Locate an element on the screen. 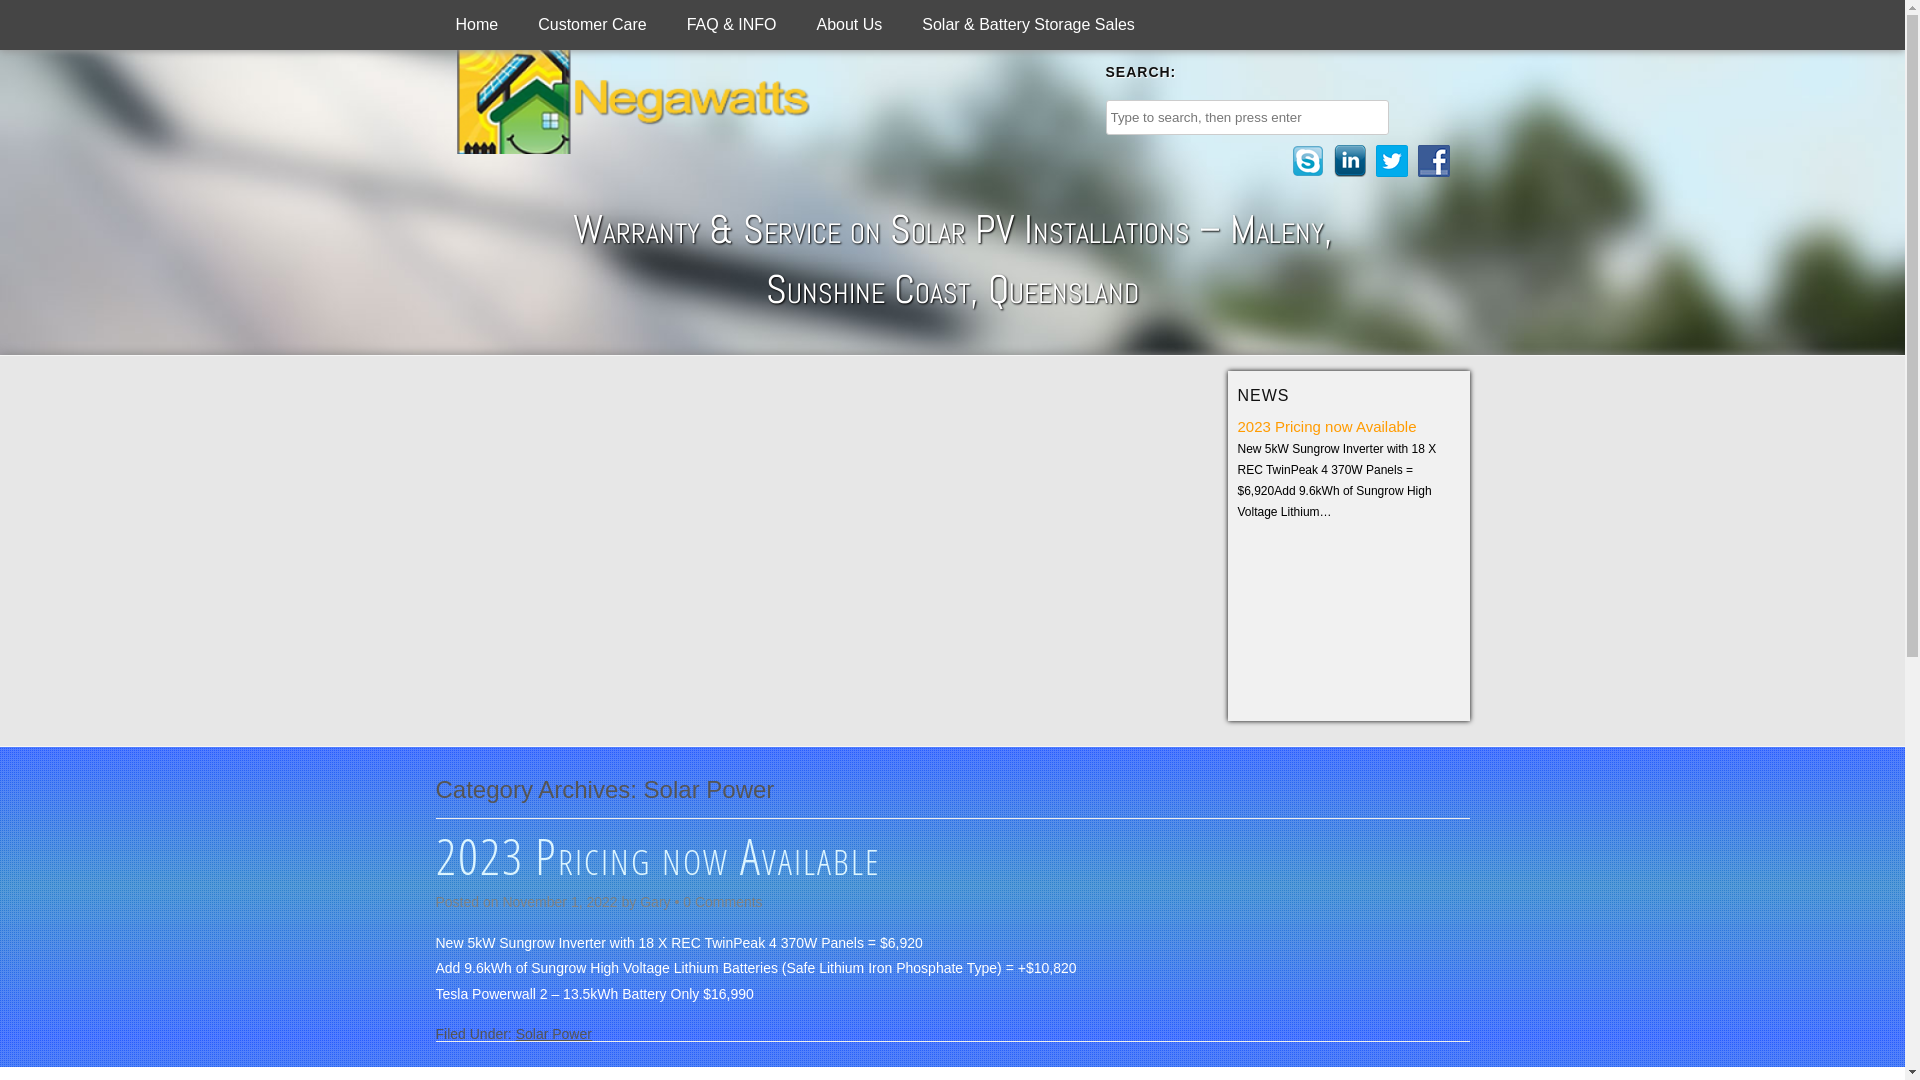 Image resolution: width=1920 pixels, height=1080 pixels. Follow Us on Facebook is located at coordinates (1434, 161).